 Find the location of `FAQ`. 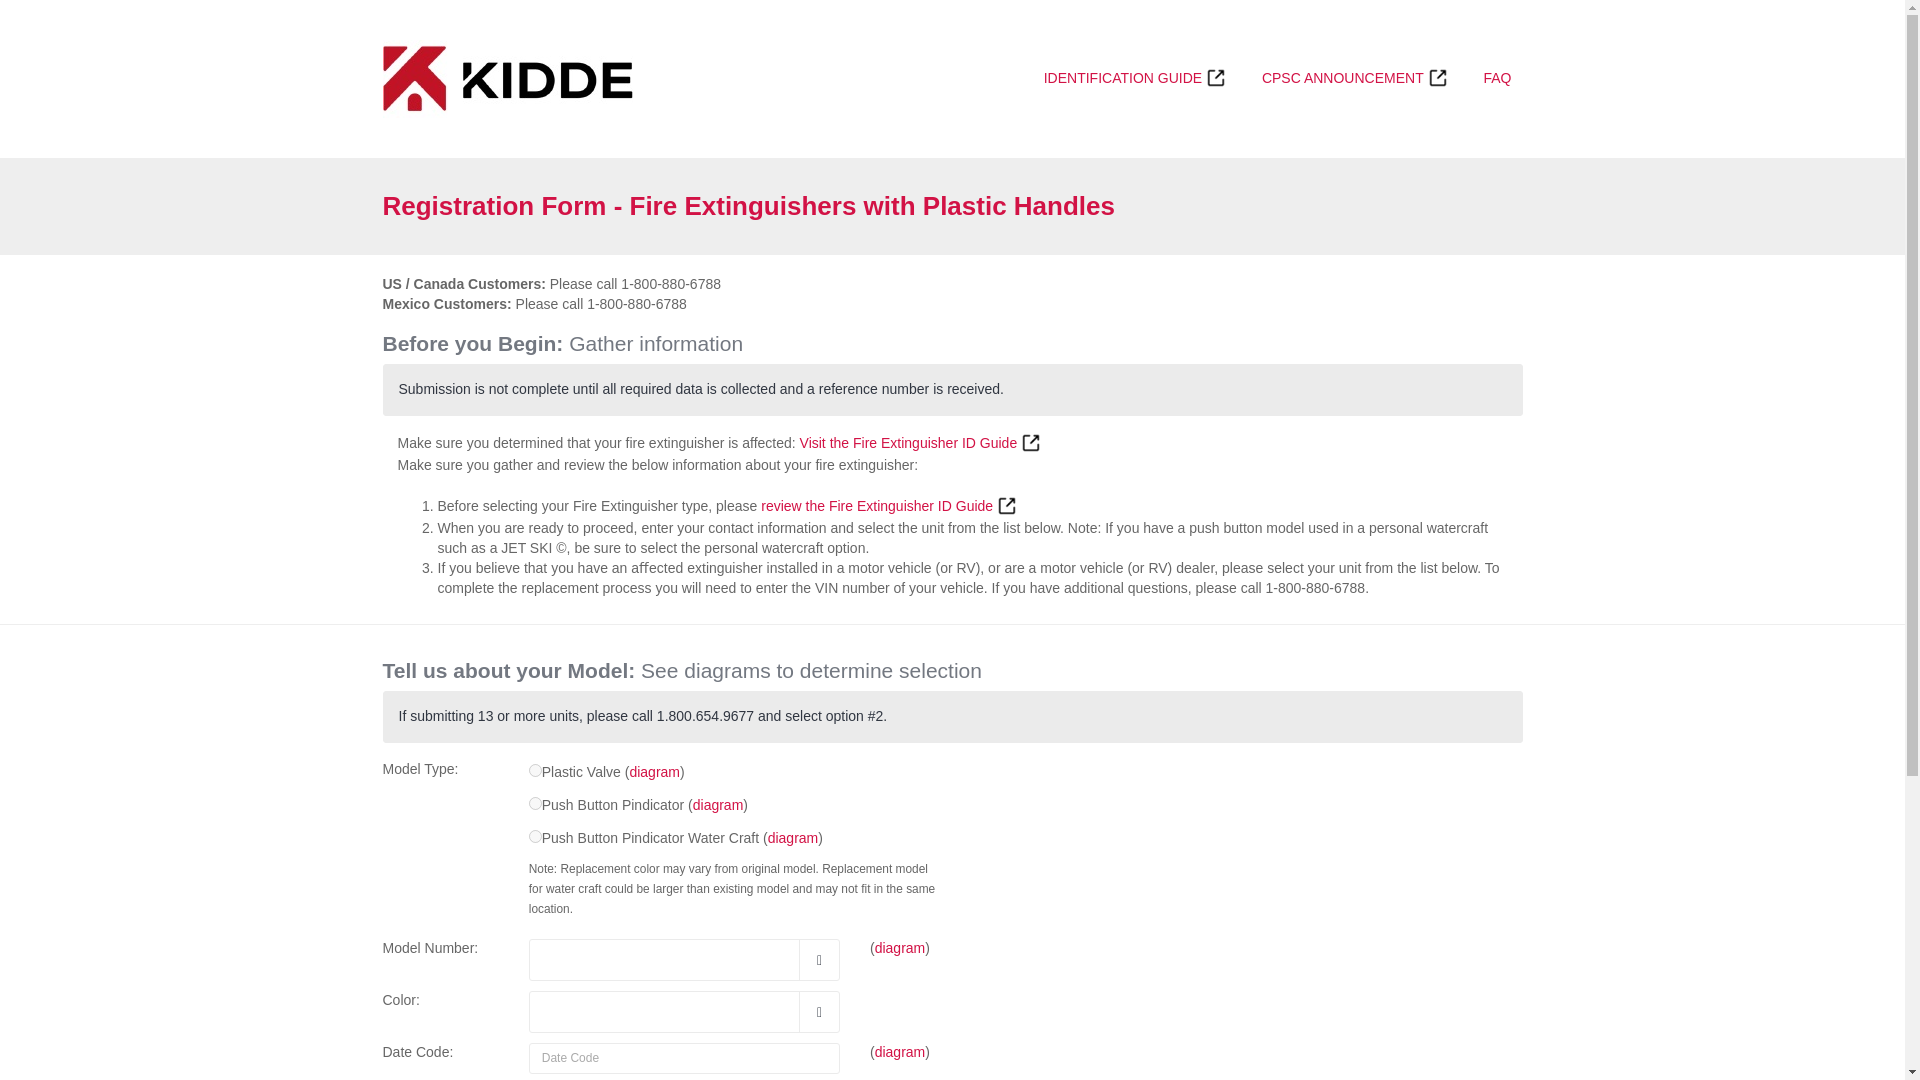

FAQ is located at coordinates (1497, 78).